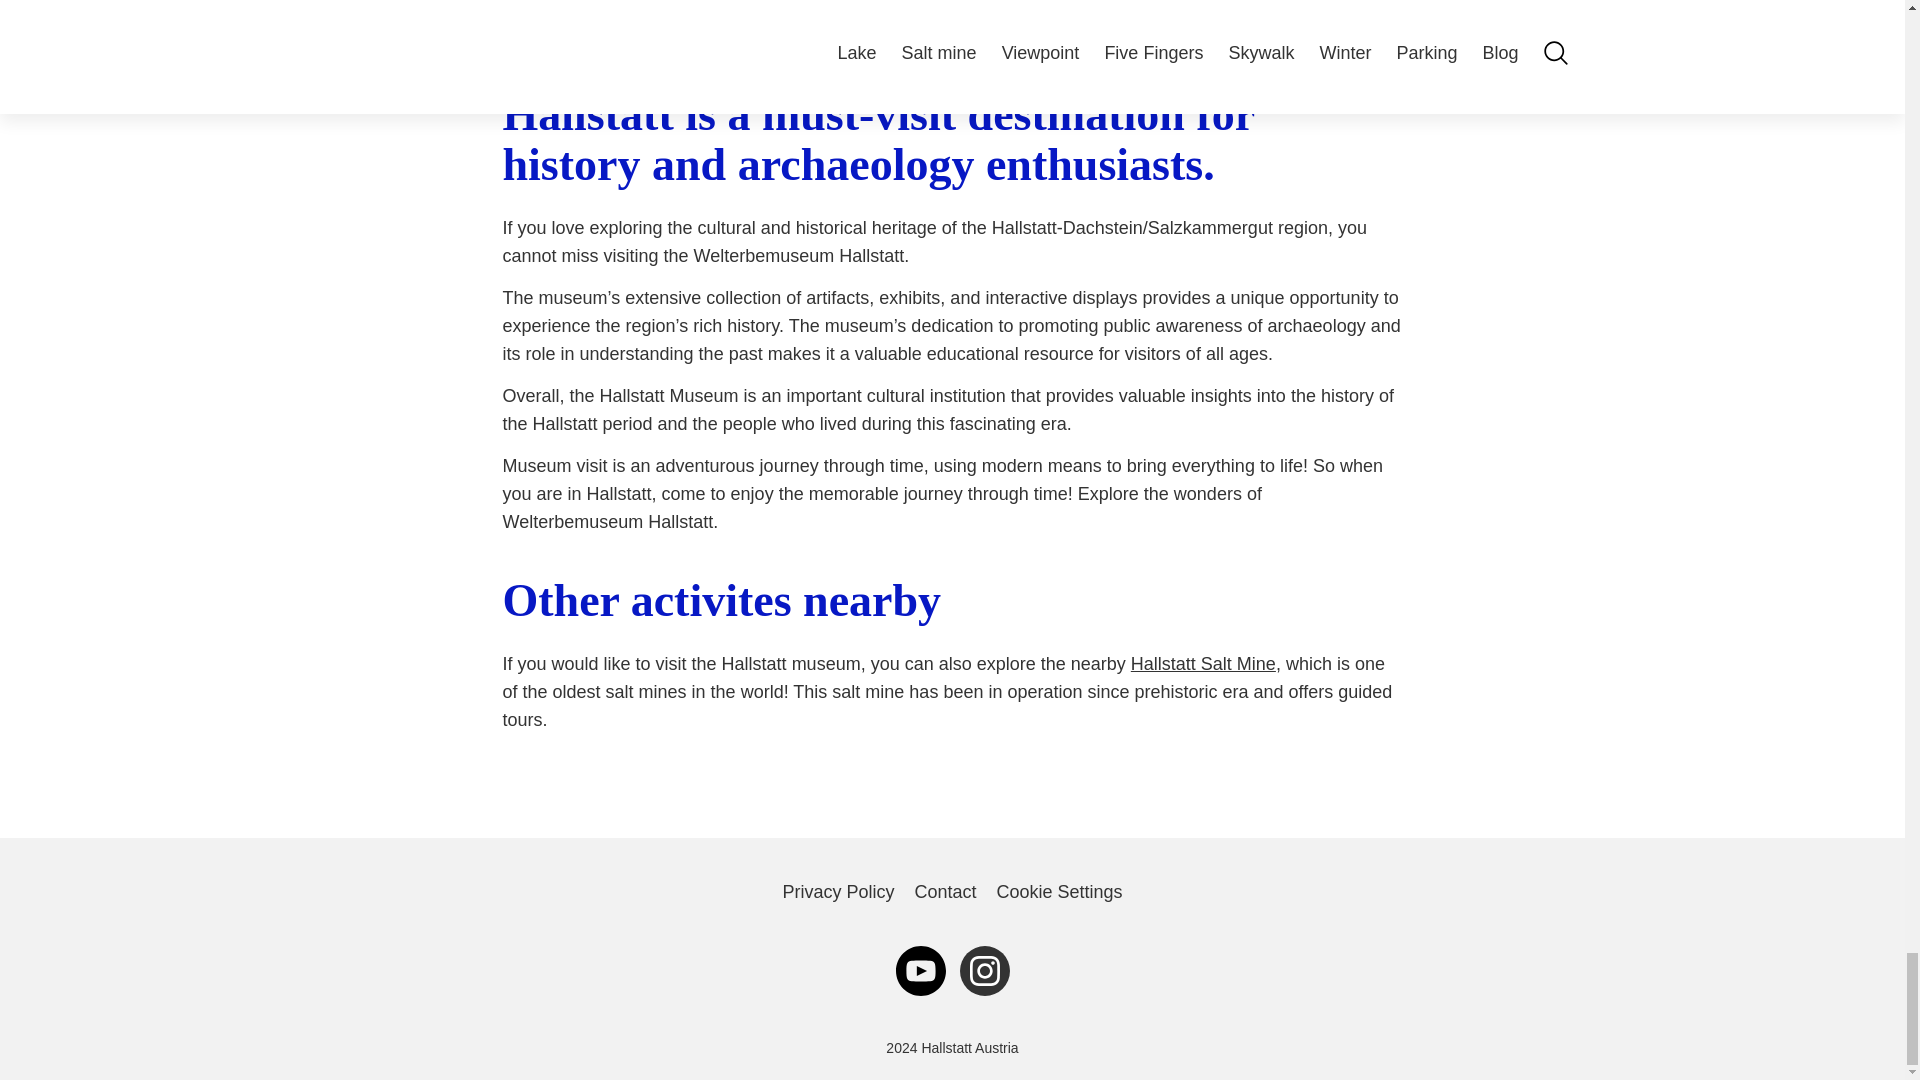 Image resolution: width=1920 pixels, height=1080 pixels. What do you see at coordinates (1203, 664) in the screenshot?
I see `Hallstatt Salt Mine` at bounding box center [1203, 664].